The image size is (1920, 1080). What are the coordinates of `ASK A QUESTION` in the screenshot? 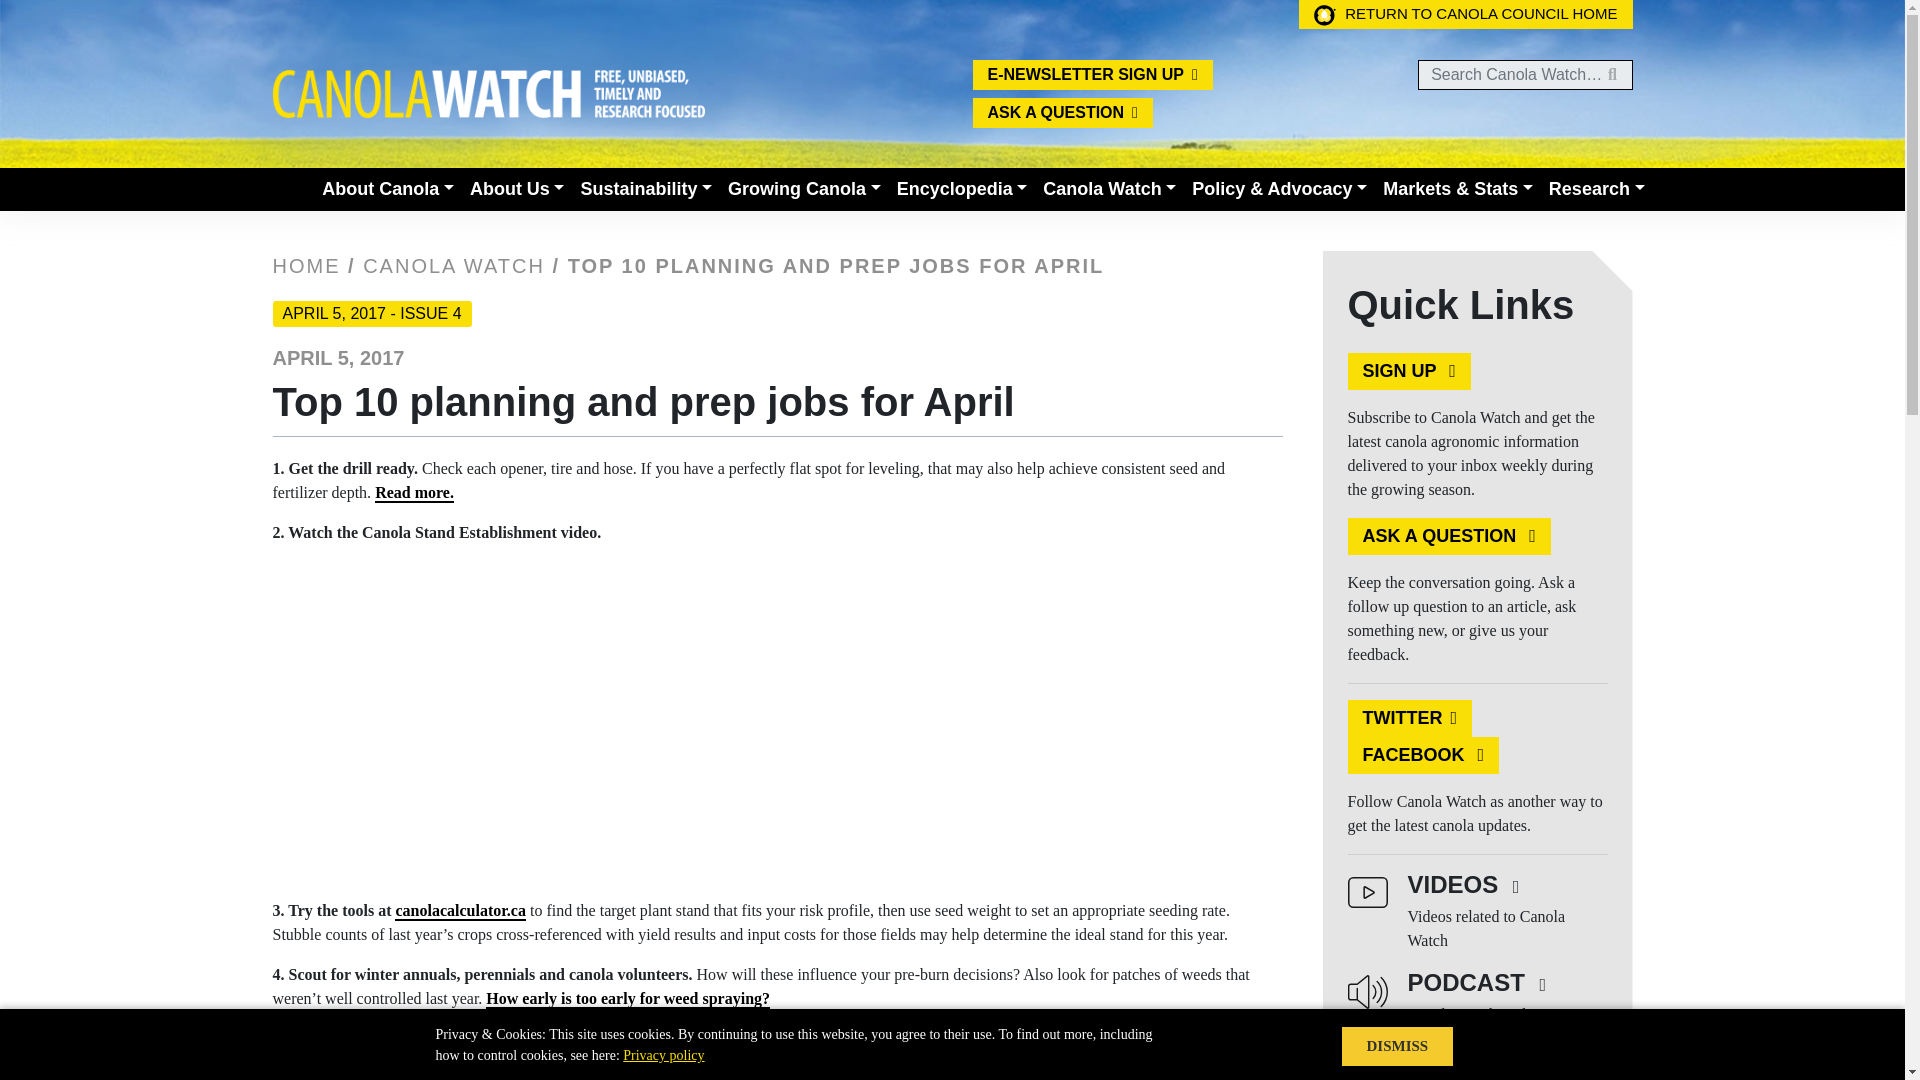 It's located at (1062, 113).